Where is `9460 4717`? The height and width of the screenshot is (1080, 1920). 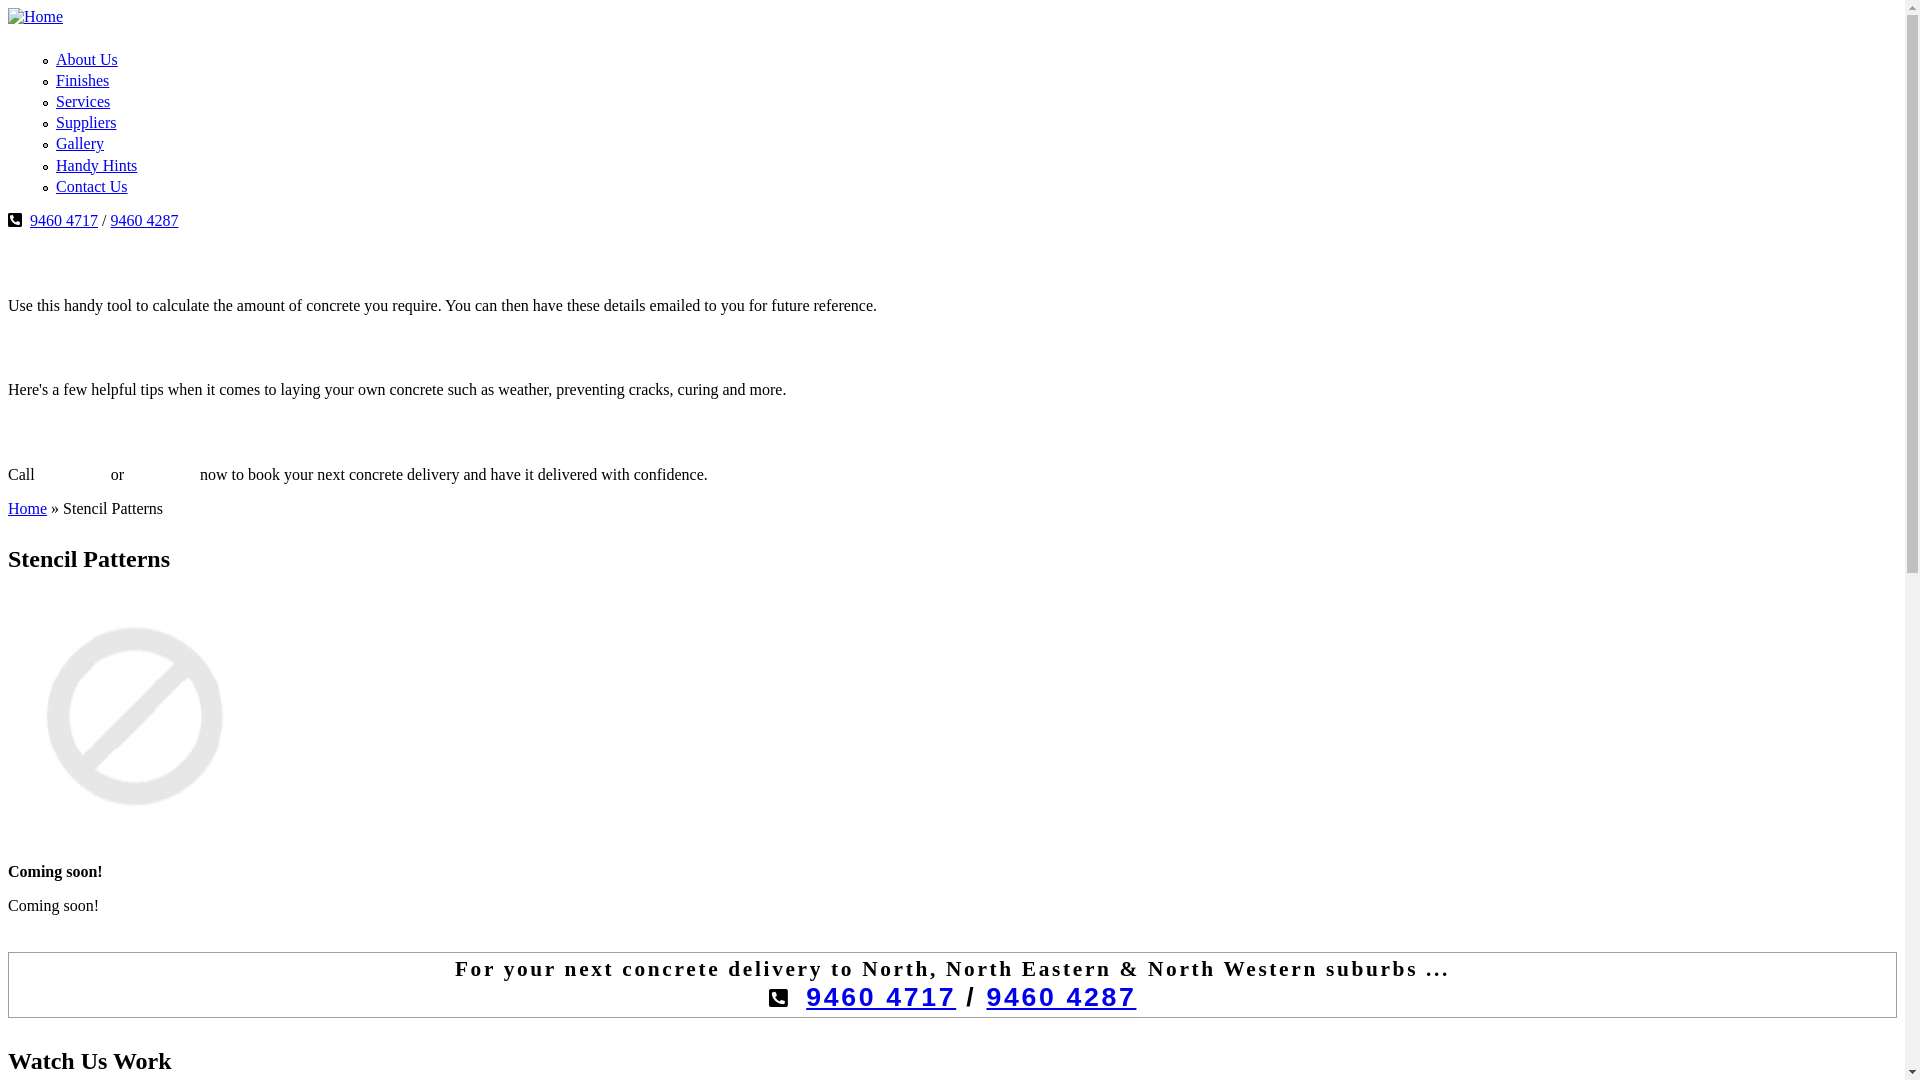
9460 4717 is located at coordinates (73, 474).